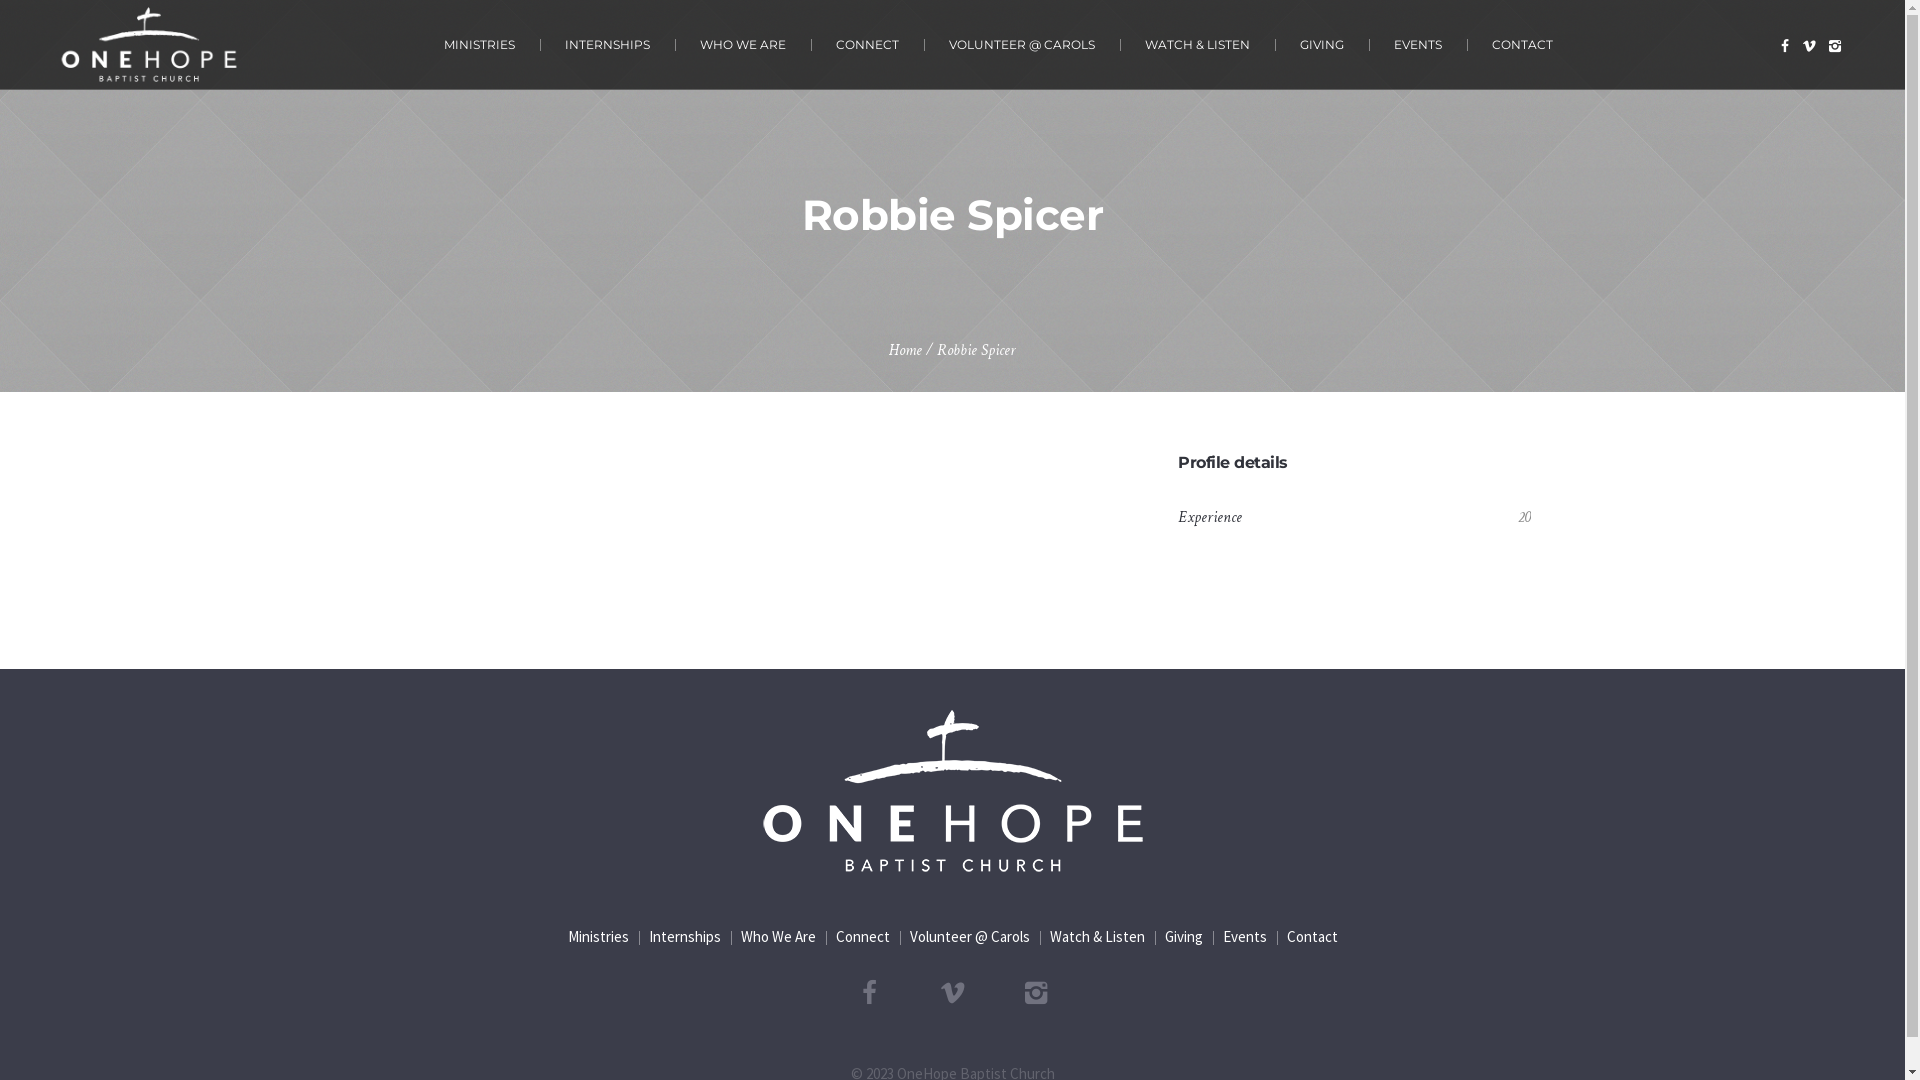 This screenshot has width=1920, height=1080. I want to click on Contact, so click(1312, 937).